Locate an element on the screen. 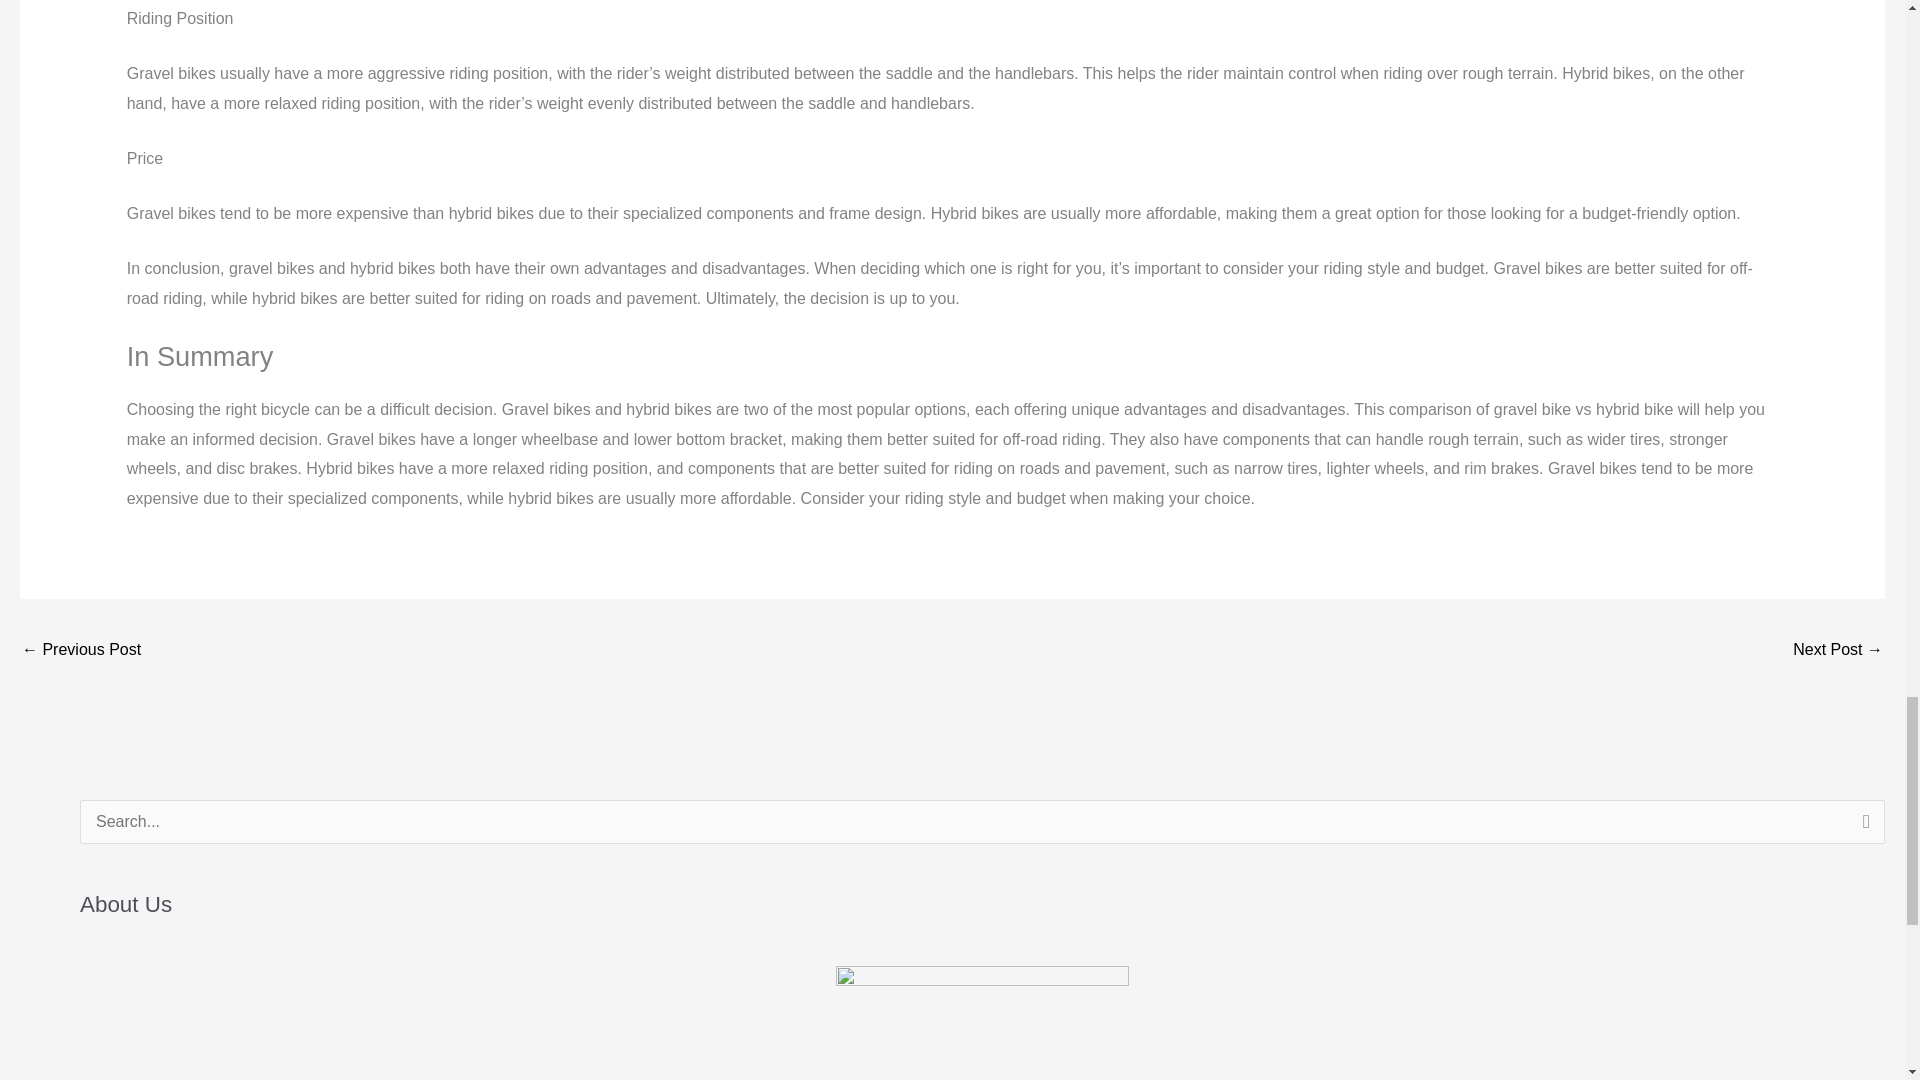  Search is located at coordinates (1862, 828).